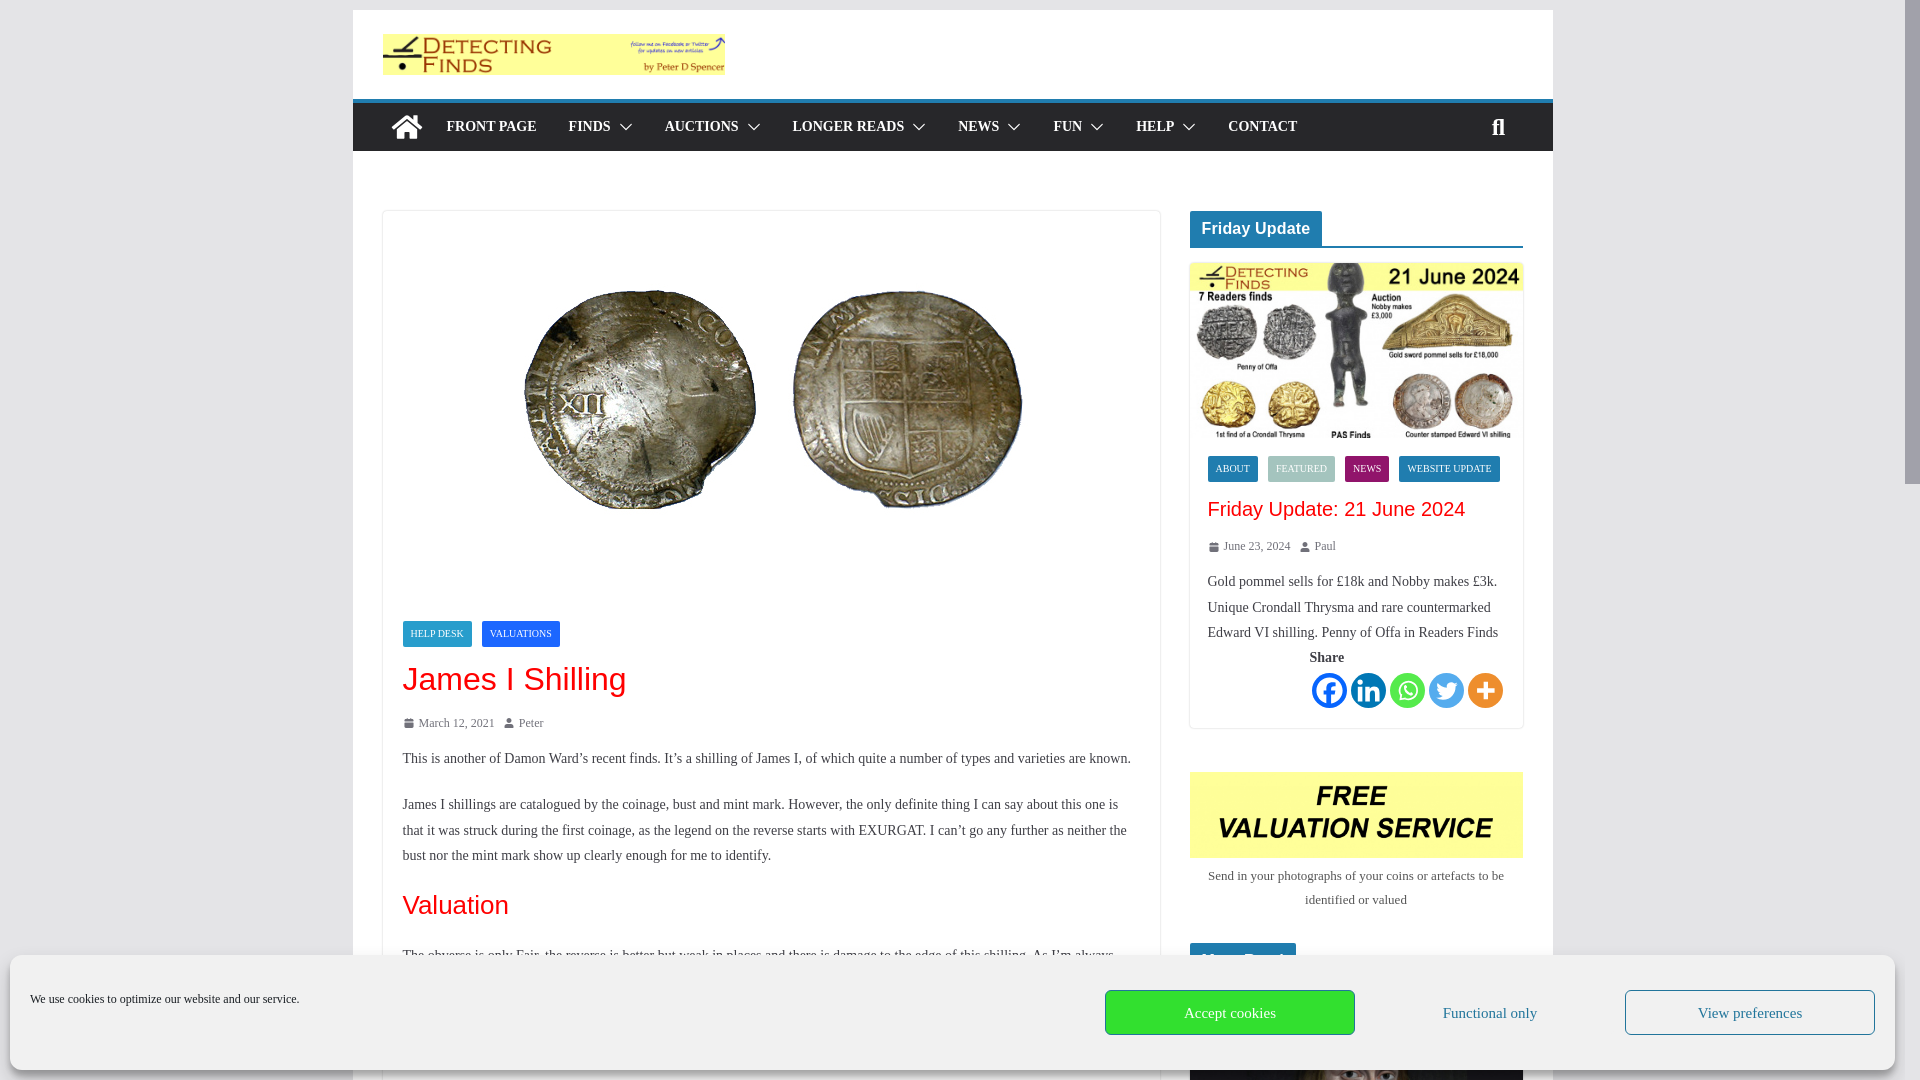 The width and height of the screenshot is (1920, 1080). I want to click on LONGER READS, so click(848, 127).